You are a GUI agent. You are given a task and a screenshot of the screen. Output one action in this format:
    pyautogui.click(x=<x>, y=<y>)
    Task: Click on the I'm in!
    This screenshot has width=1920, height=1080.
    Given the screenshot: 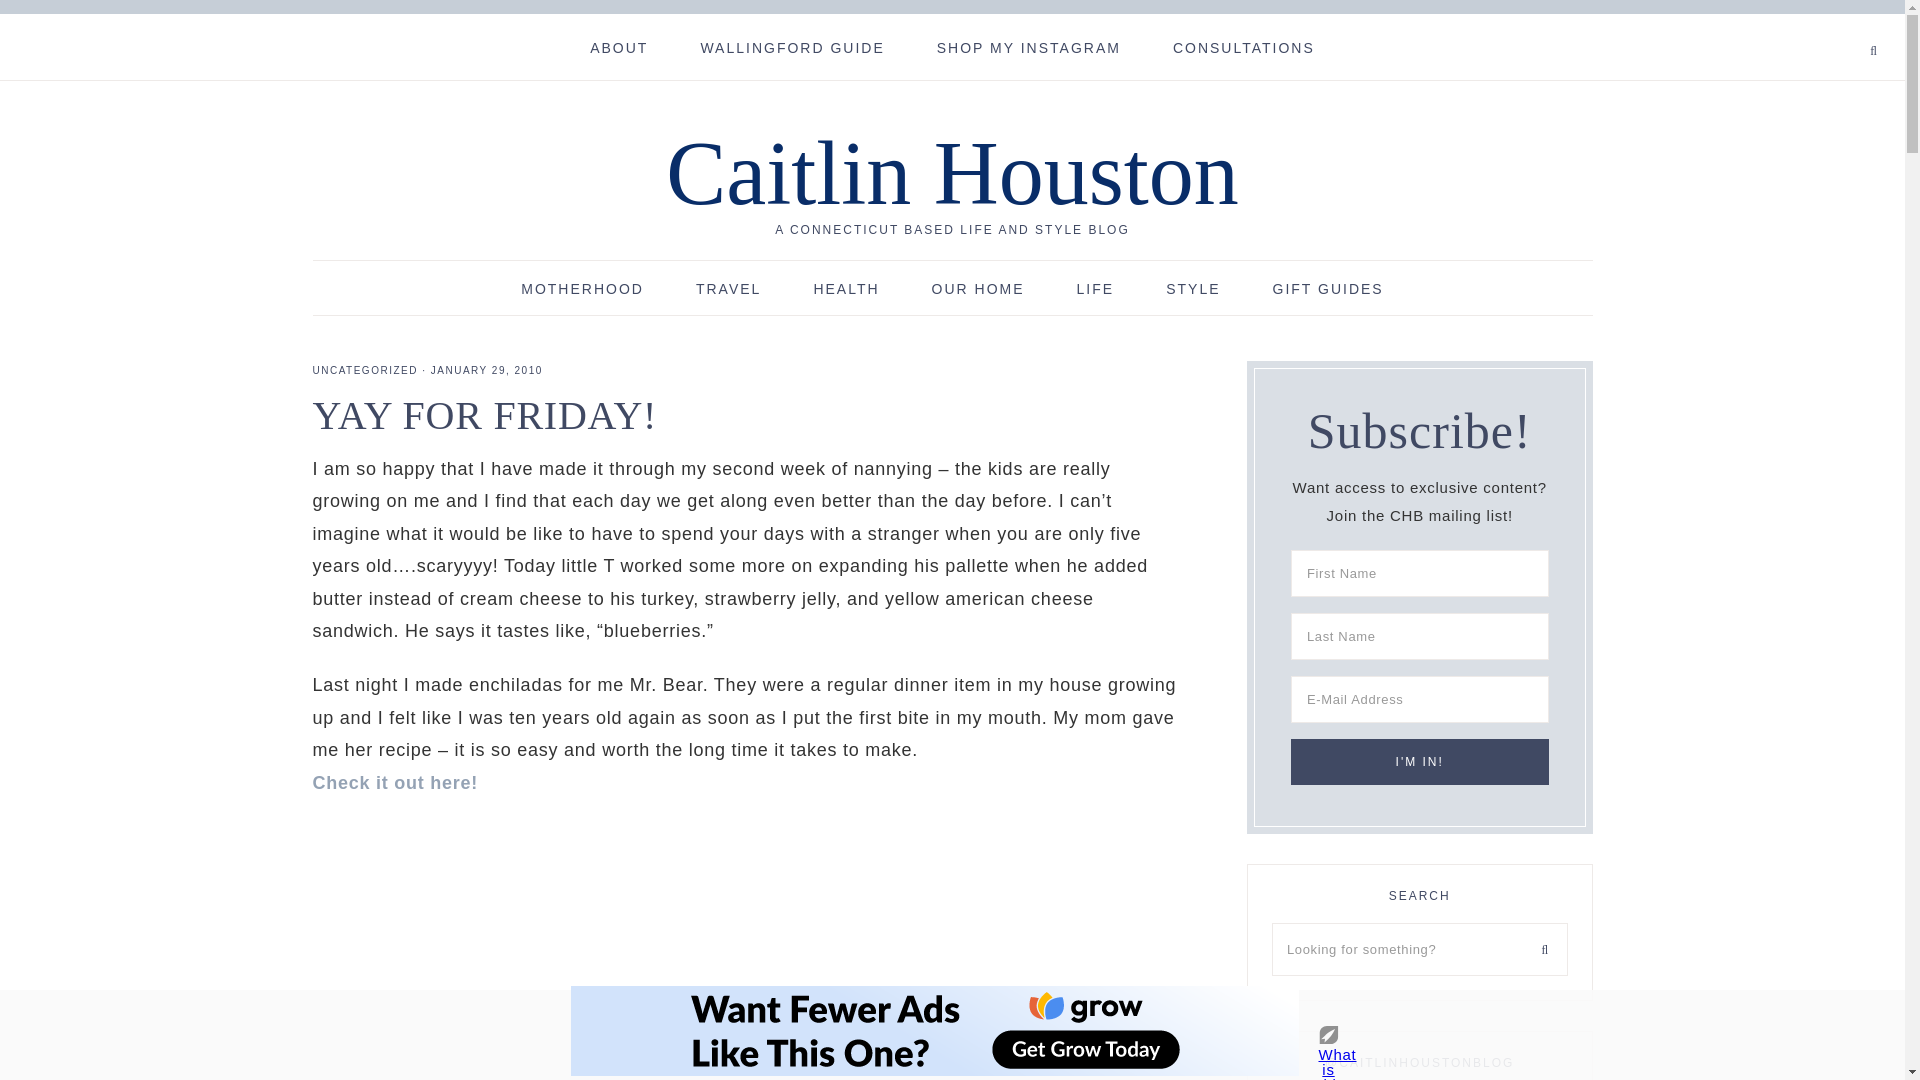 What is the action you would take?
    pyautogui.click(x=1420, y=762)
    